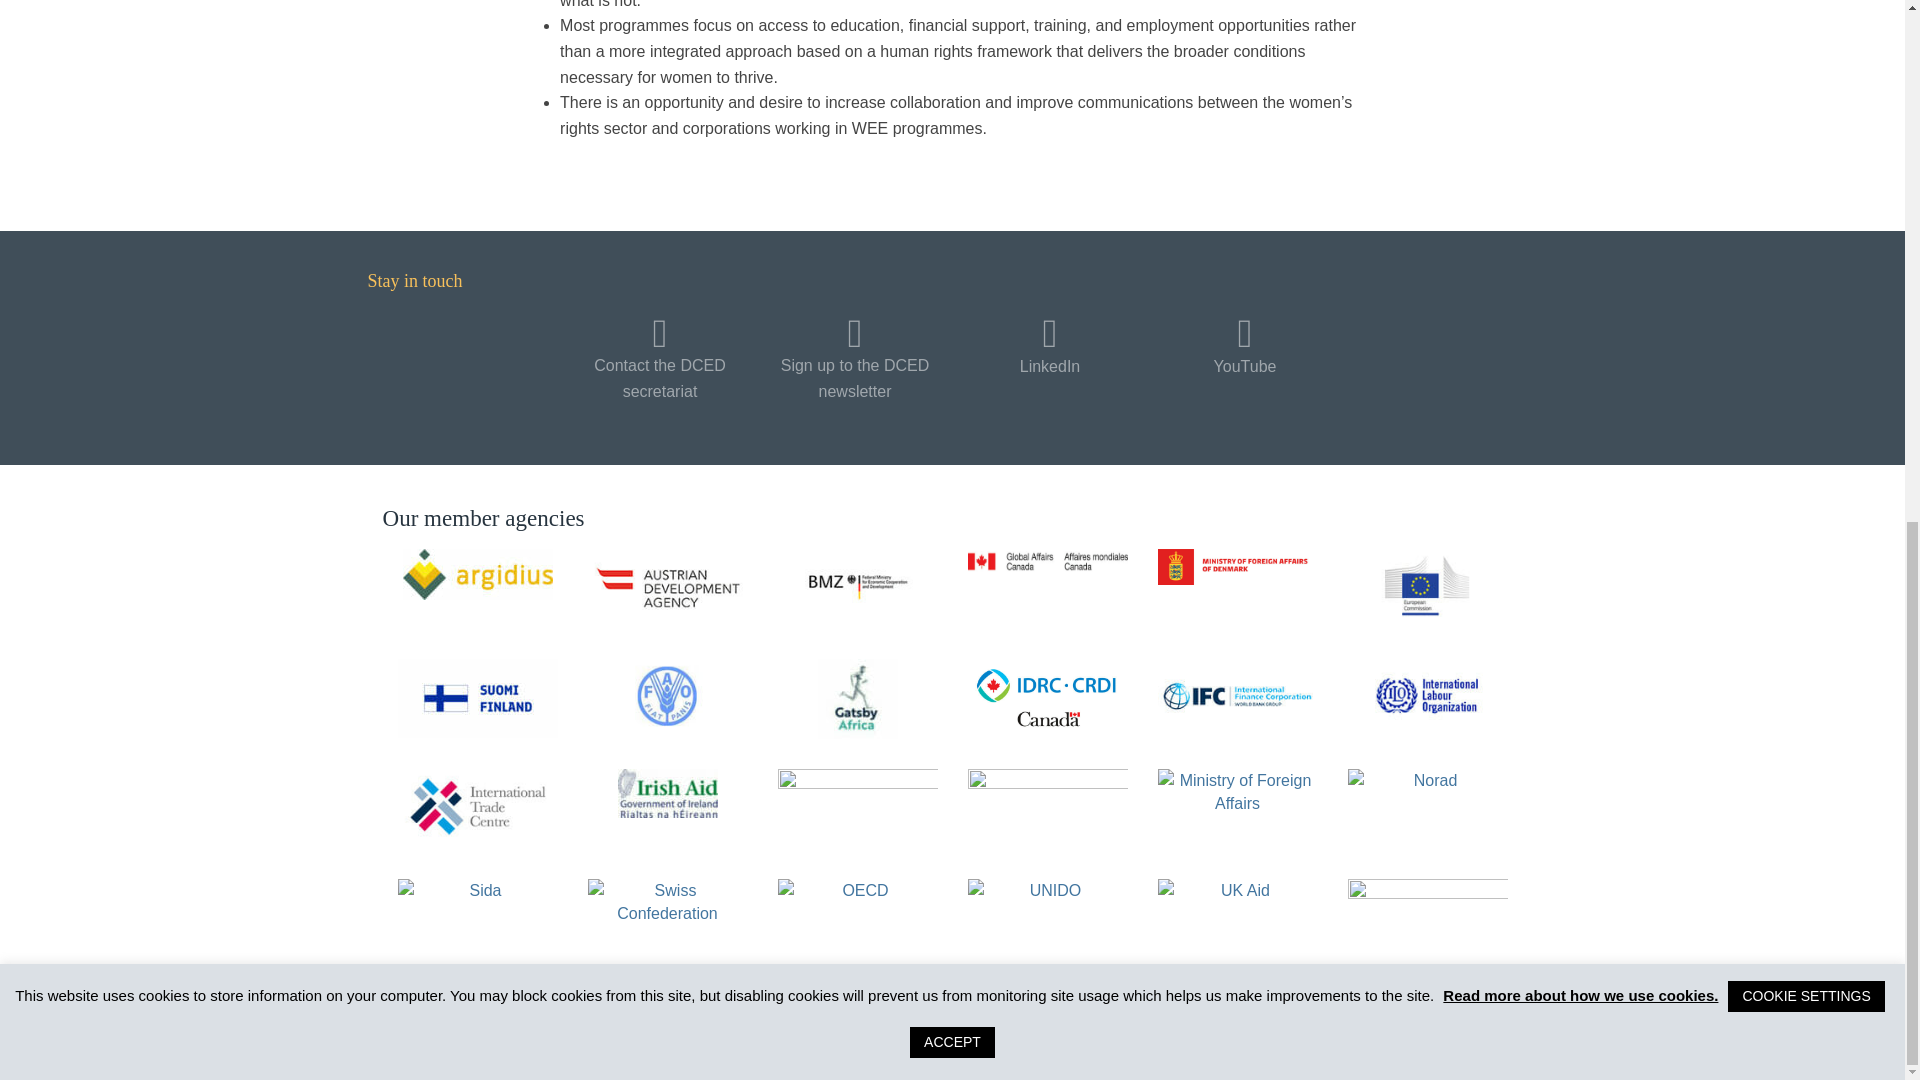 Image resolution: width=1920 pixels, height=1080 pixels. Describe the element at coordinates (1048, 698) in the screenshot. I see `IDRC` at that location.